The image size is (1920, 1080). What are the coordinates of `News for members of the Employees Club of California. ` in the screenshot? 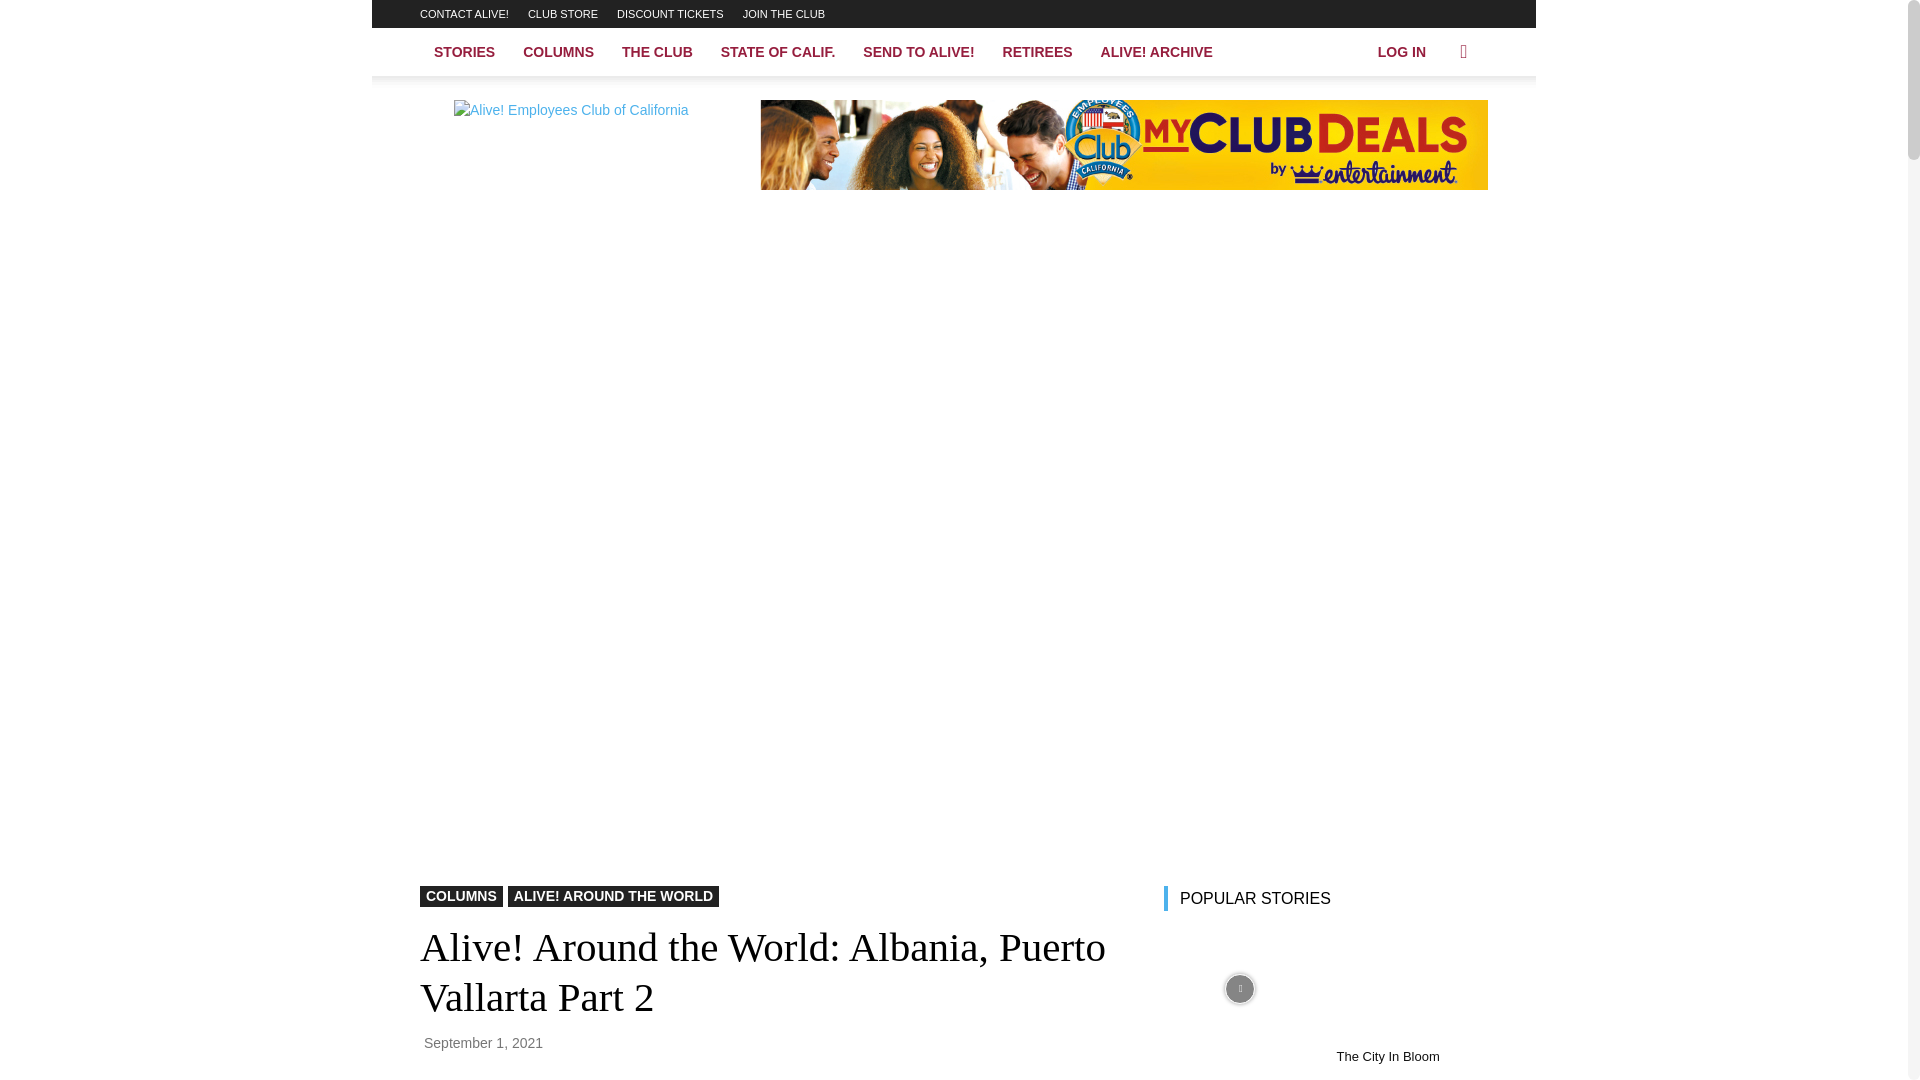 It's located at (589, 145).